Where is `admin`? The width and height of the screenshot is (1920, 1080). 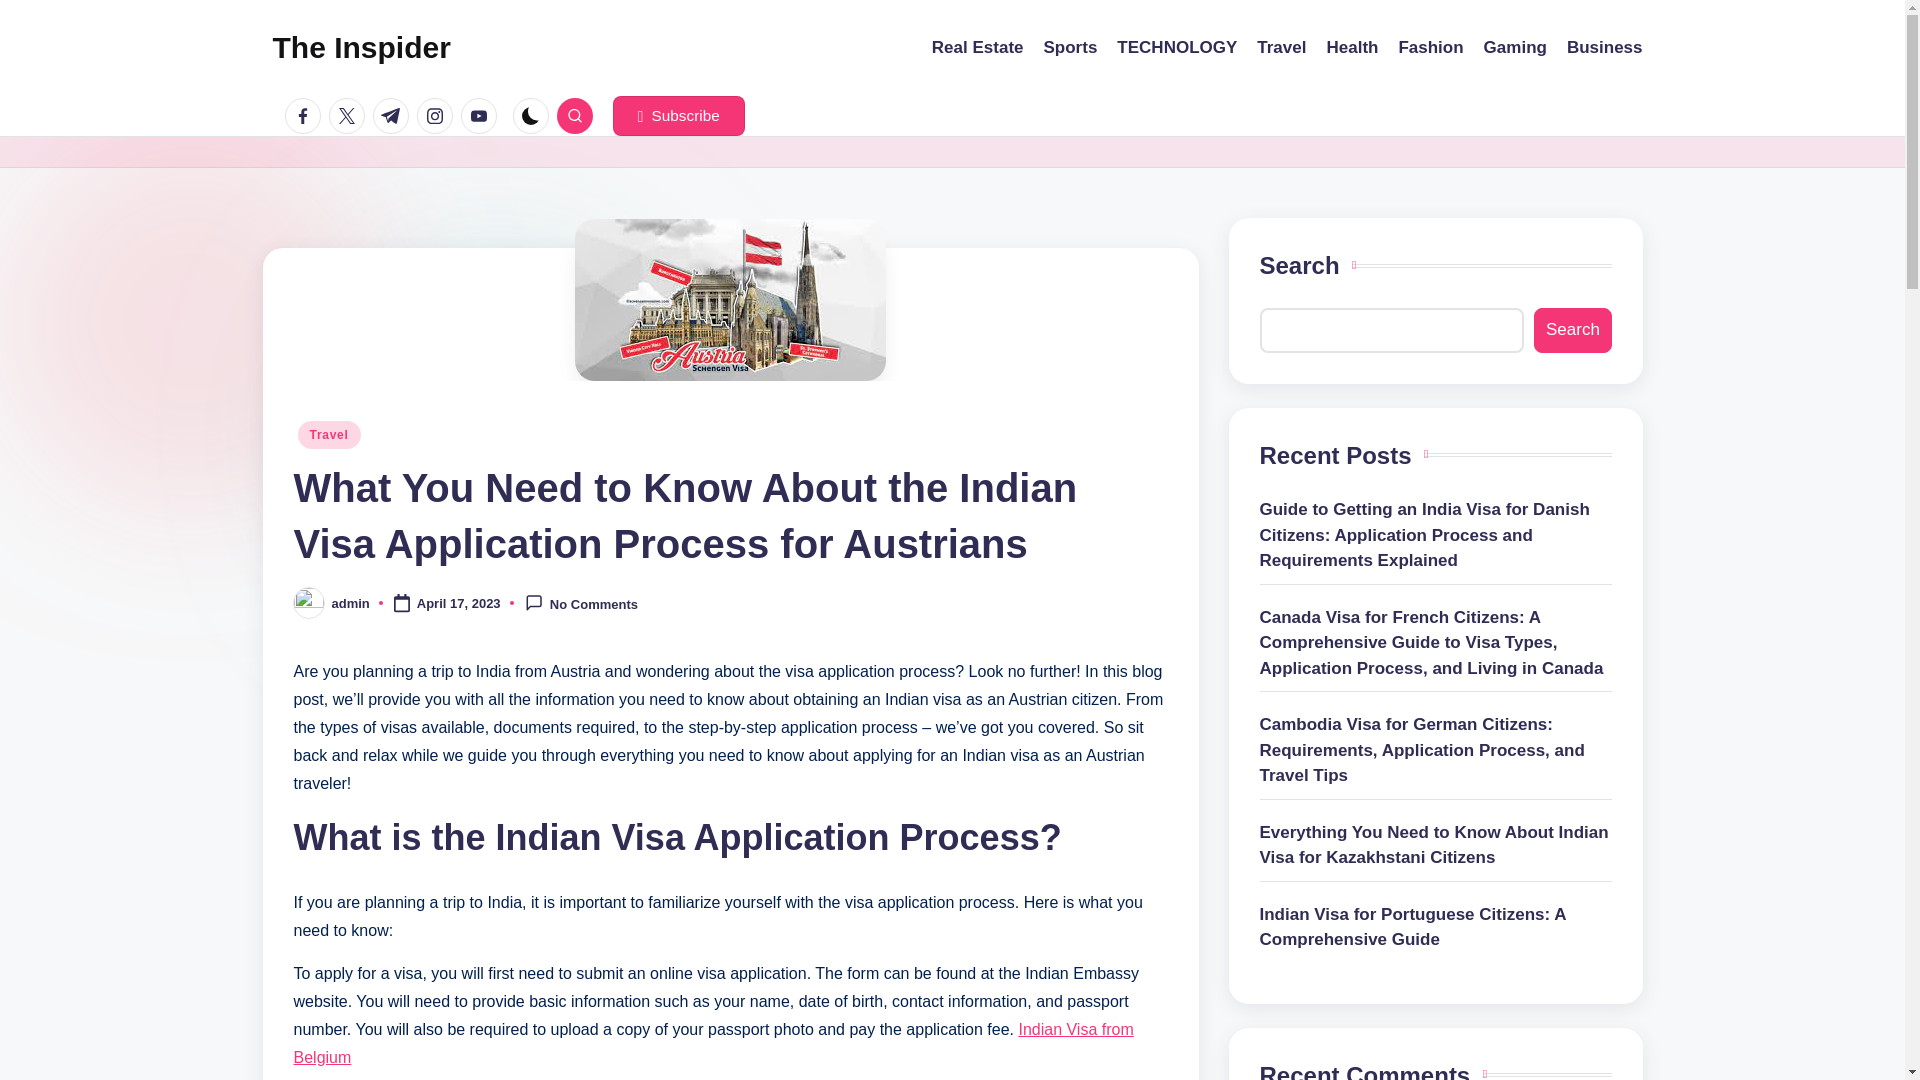 admin is located at coordinates (351, 604).